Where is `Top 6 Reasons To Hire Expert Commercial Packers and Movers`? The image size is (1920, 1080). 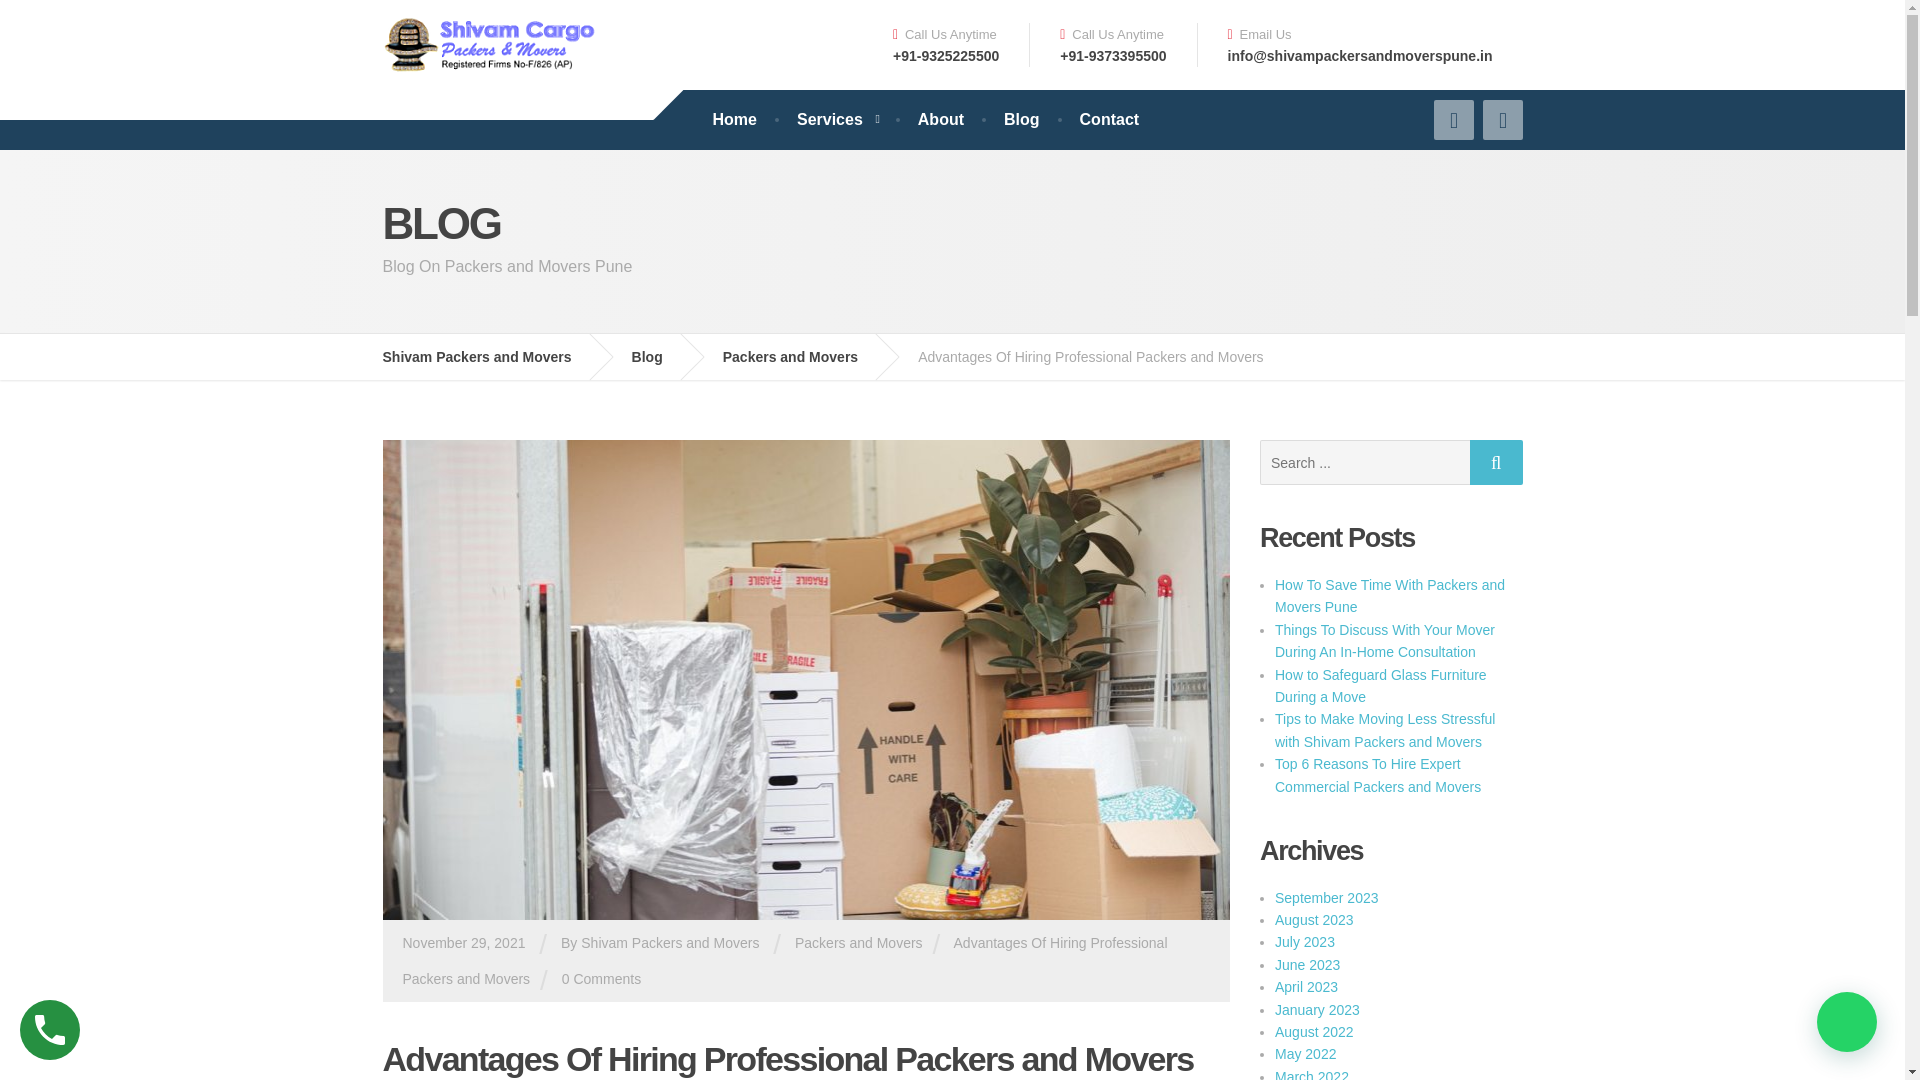 Top 6 Reasons To Hire Expert Commercial Packers and Movers is located at coordinates (1377, 774).